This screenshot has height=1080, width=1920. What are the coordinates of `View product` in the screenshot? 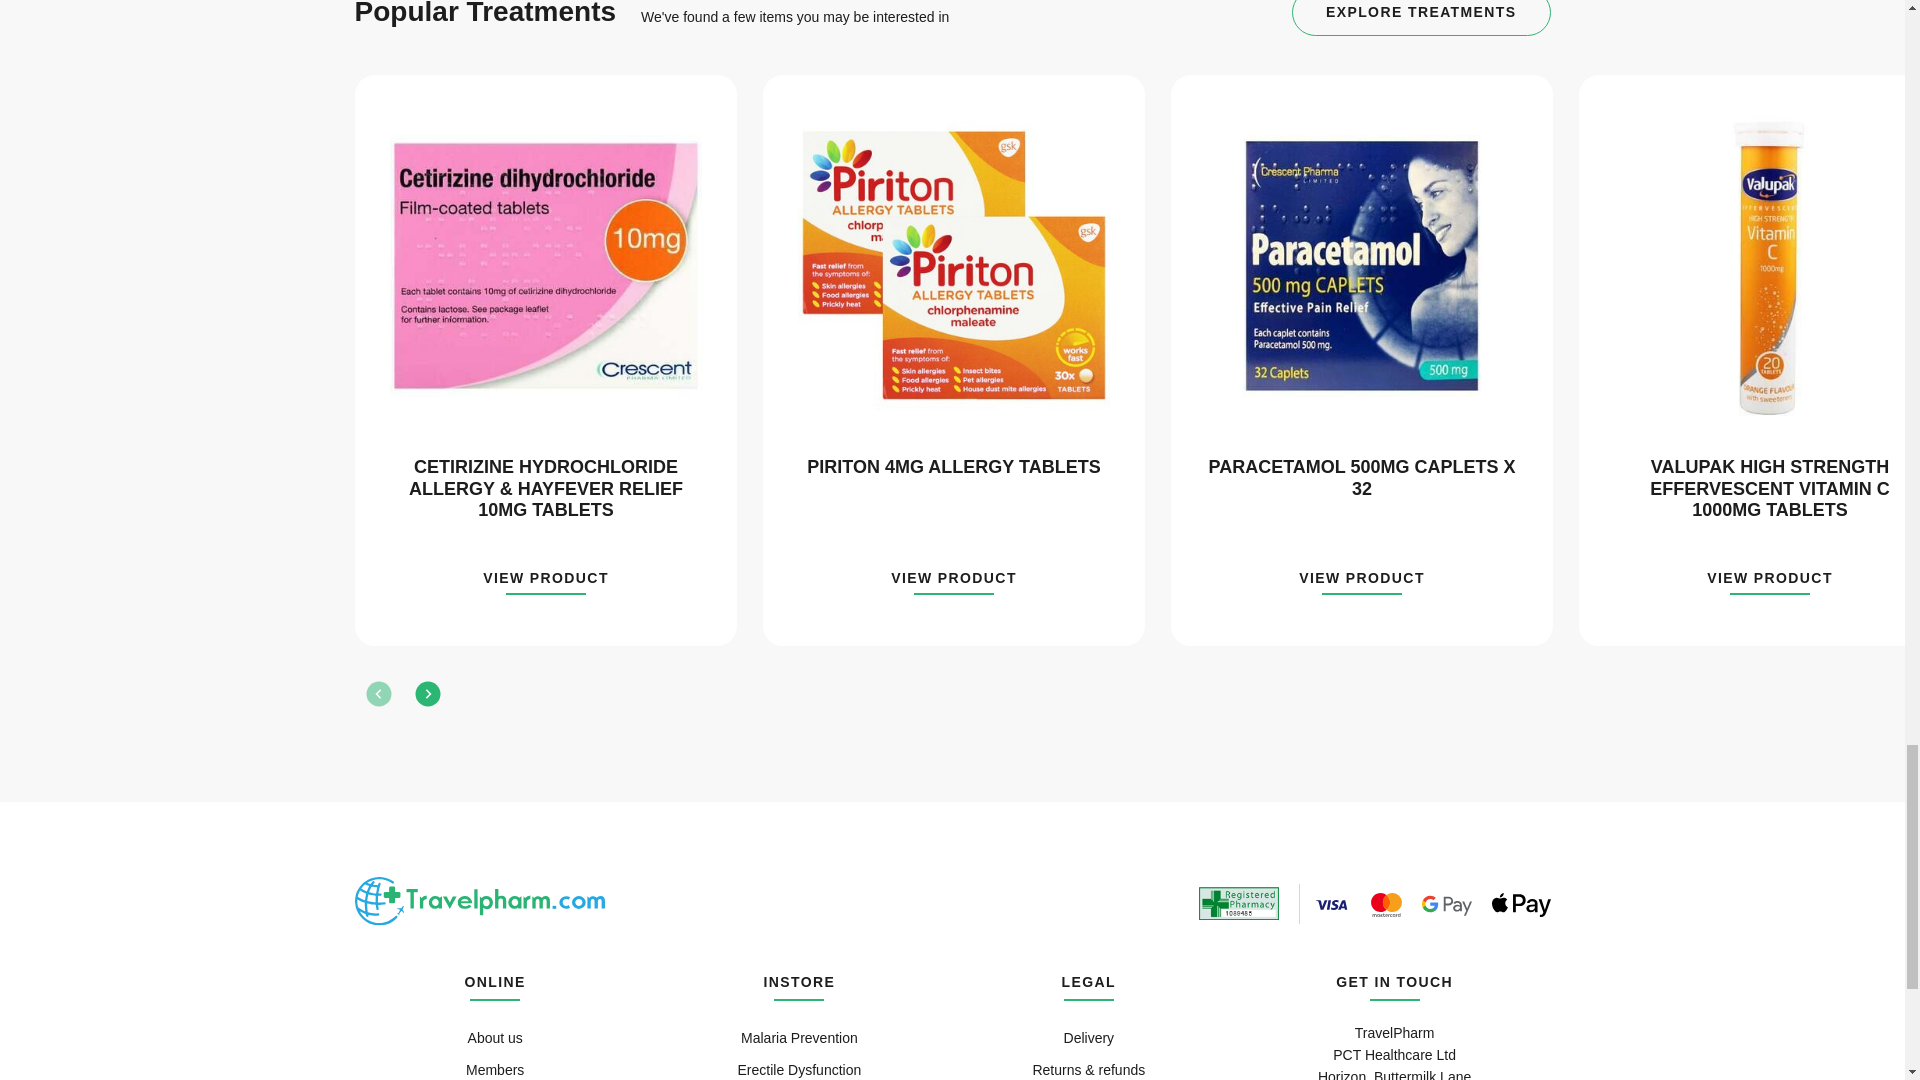 It's located at (1362, 582).